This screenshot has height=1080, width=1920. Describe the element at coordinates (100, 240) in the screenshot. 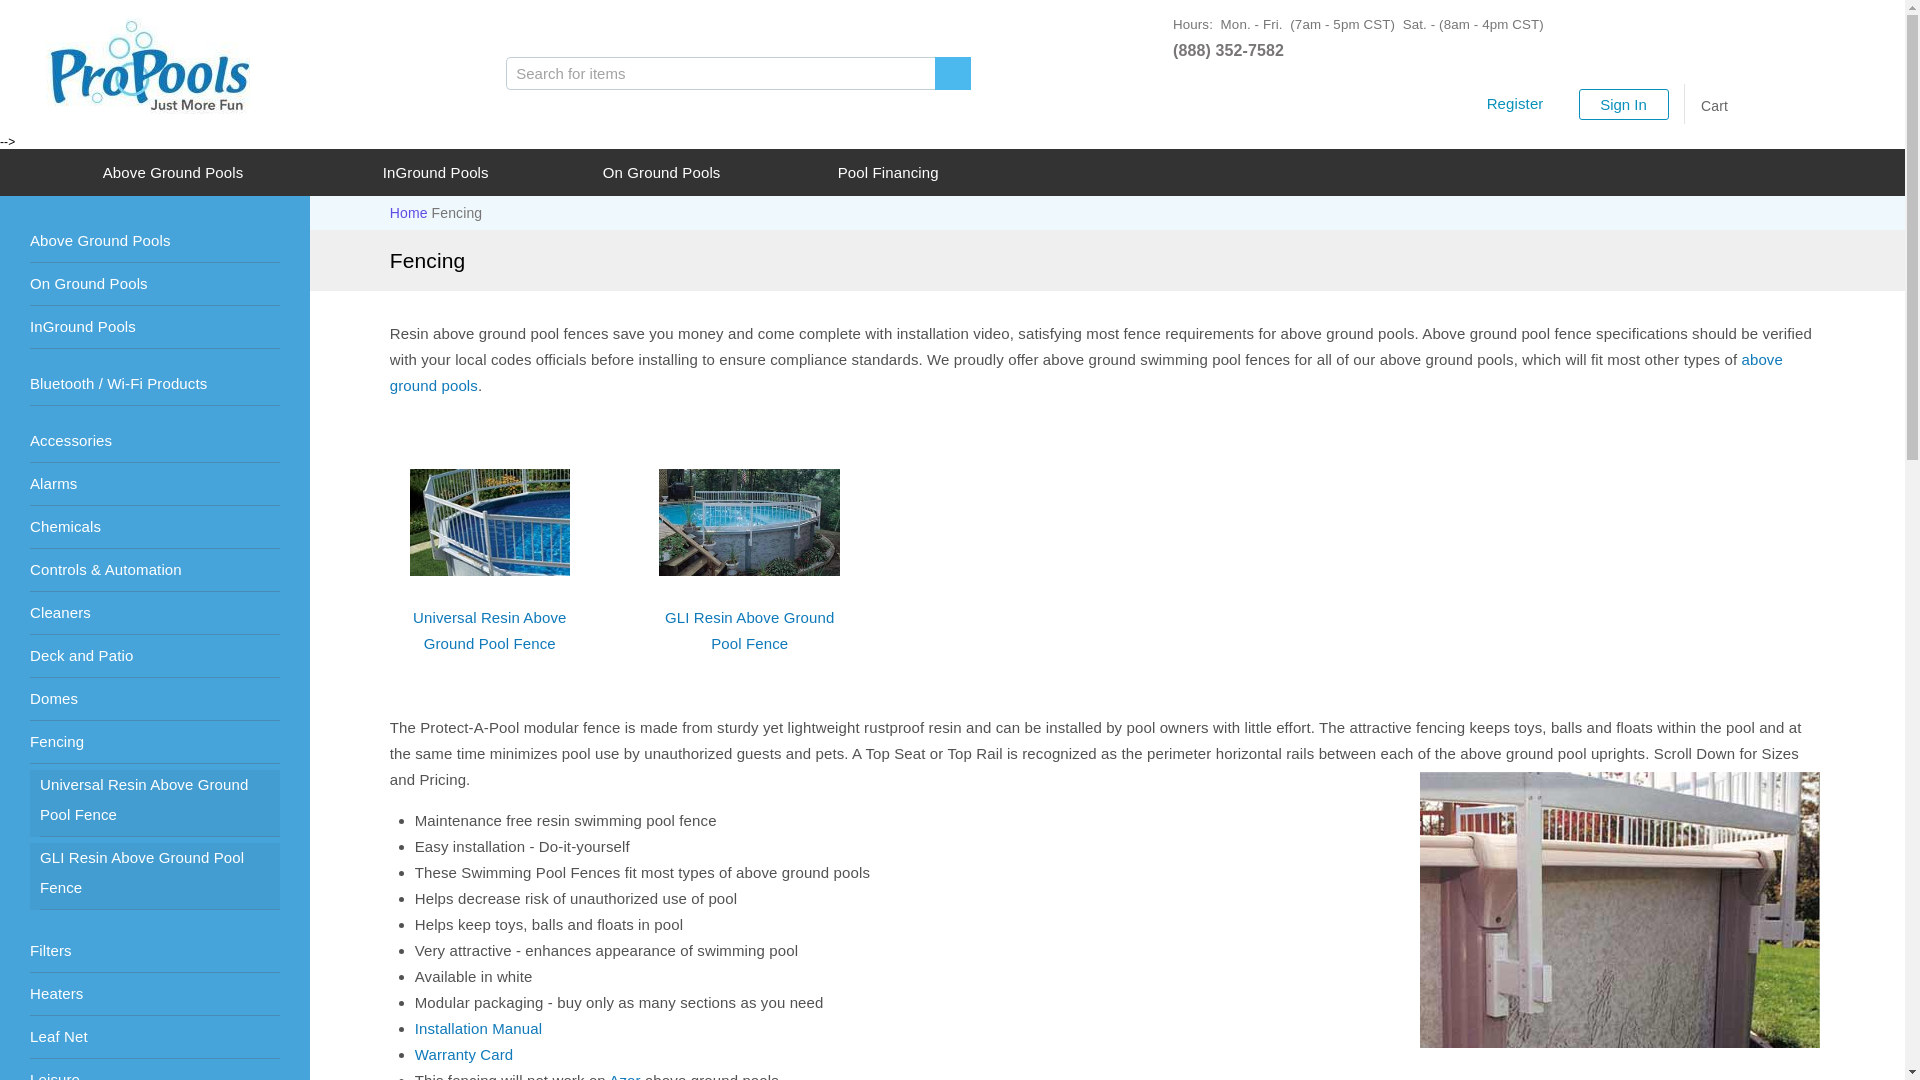

I see `Above Ground Pools` at that location.